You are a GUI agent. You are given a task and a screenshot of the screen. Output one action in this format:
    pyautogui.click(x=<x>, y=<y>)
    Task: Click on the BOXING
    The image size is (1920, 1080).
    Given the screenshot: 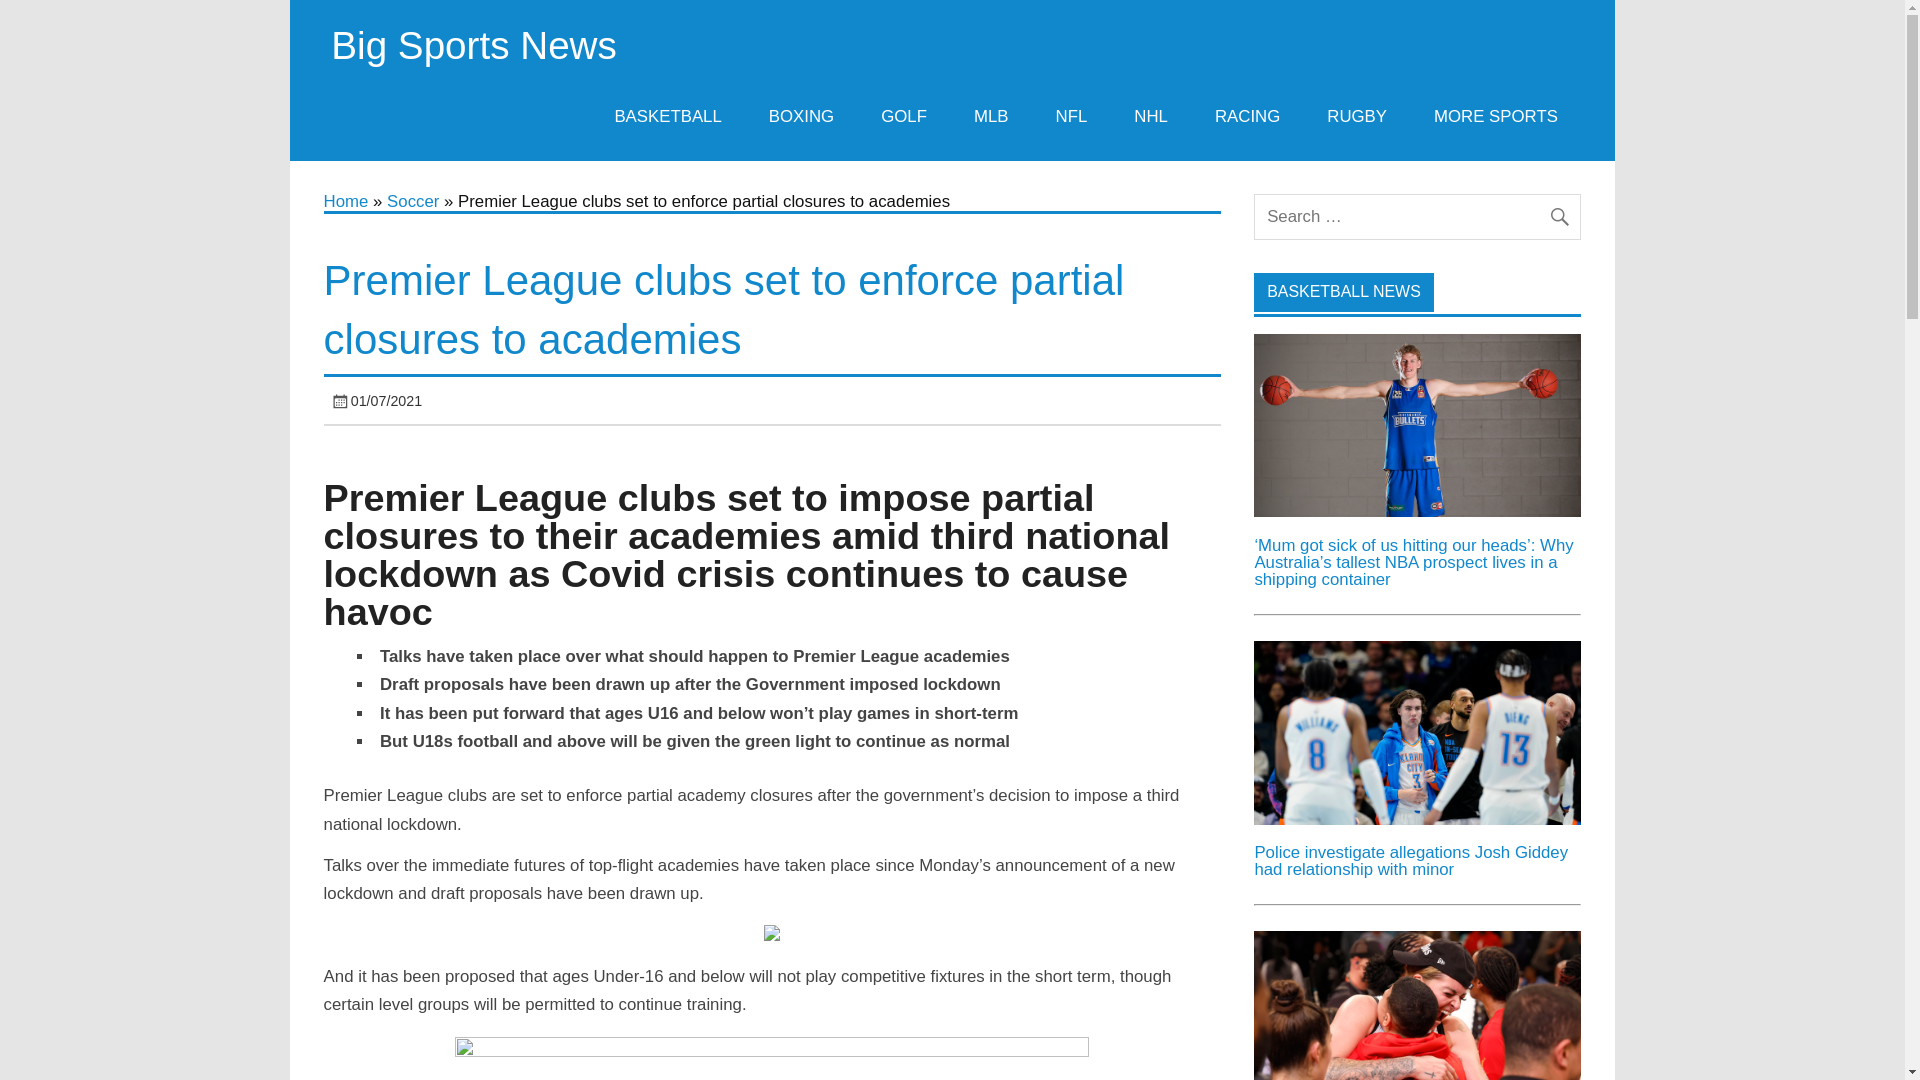 What is the action you would take?
    pyautogui.click(x=800, y=116)
    